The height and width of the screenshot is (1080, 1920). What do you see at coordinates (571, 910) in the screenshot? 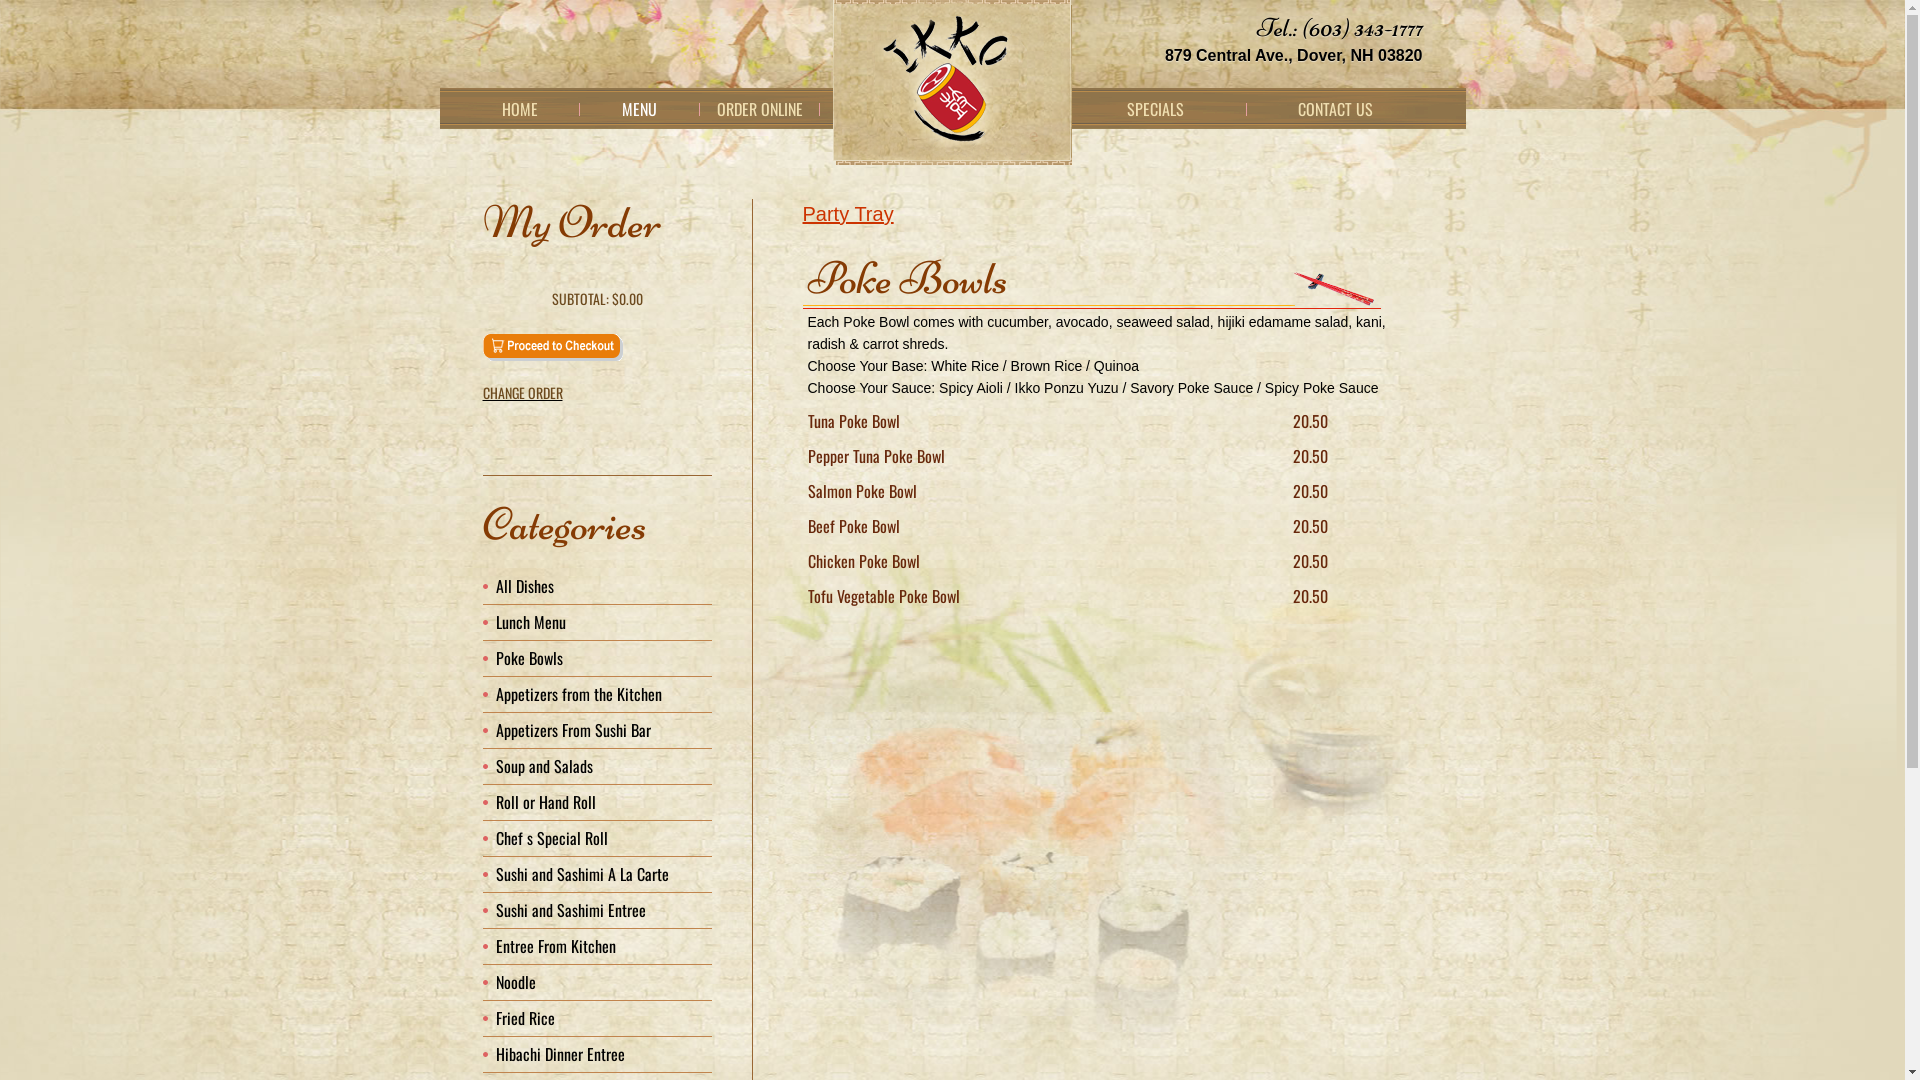
I see `Sushi and Sashimi Entree` at bounding box center [571, 910].